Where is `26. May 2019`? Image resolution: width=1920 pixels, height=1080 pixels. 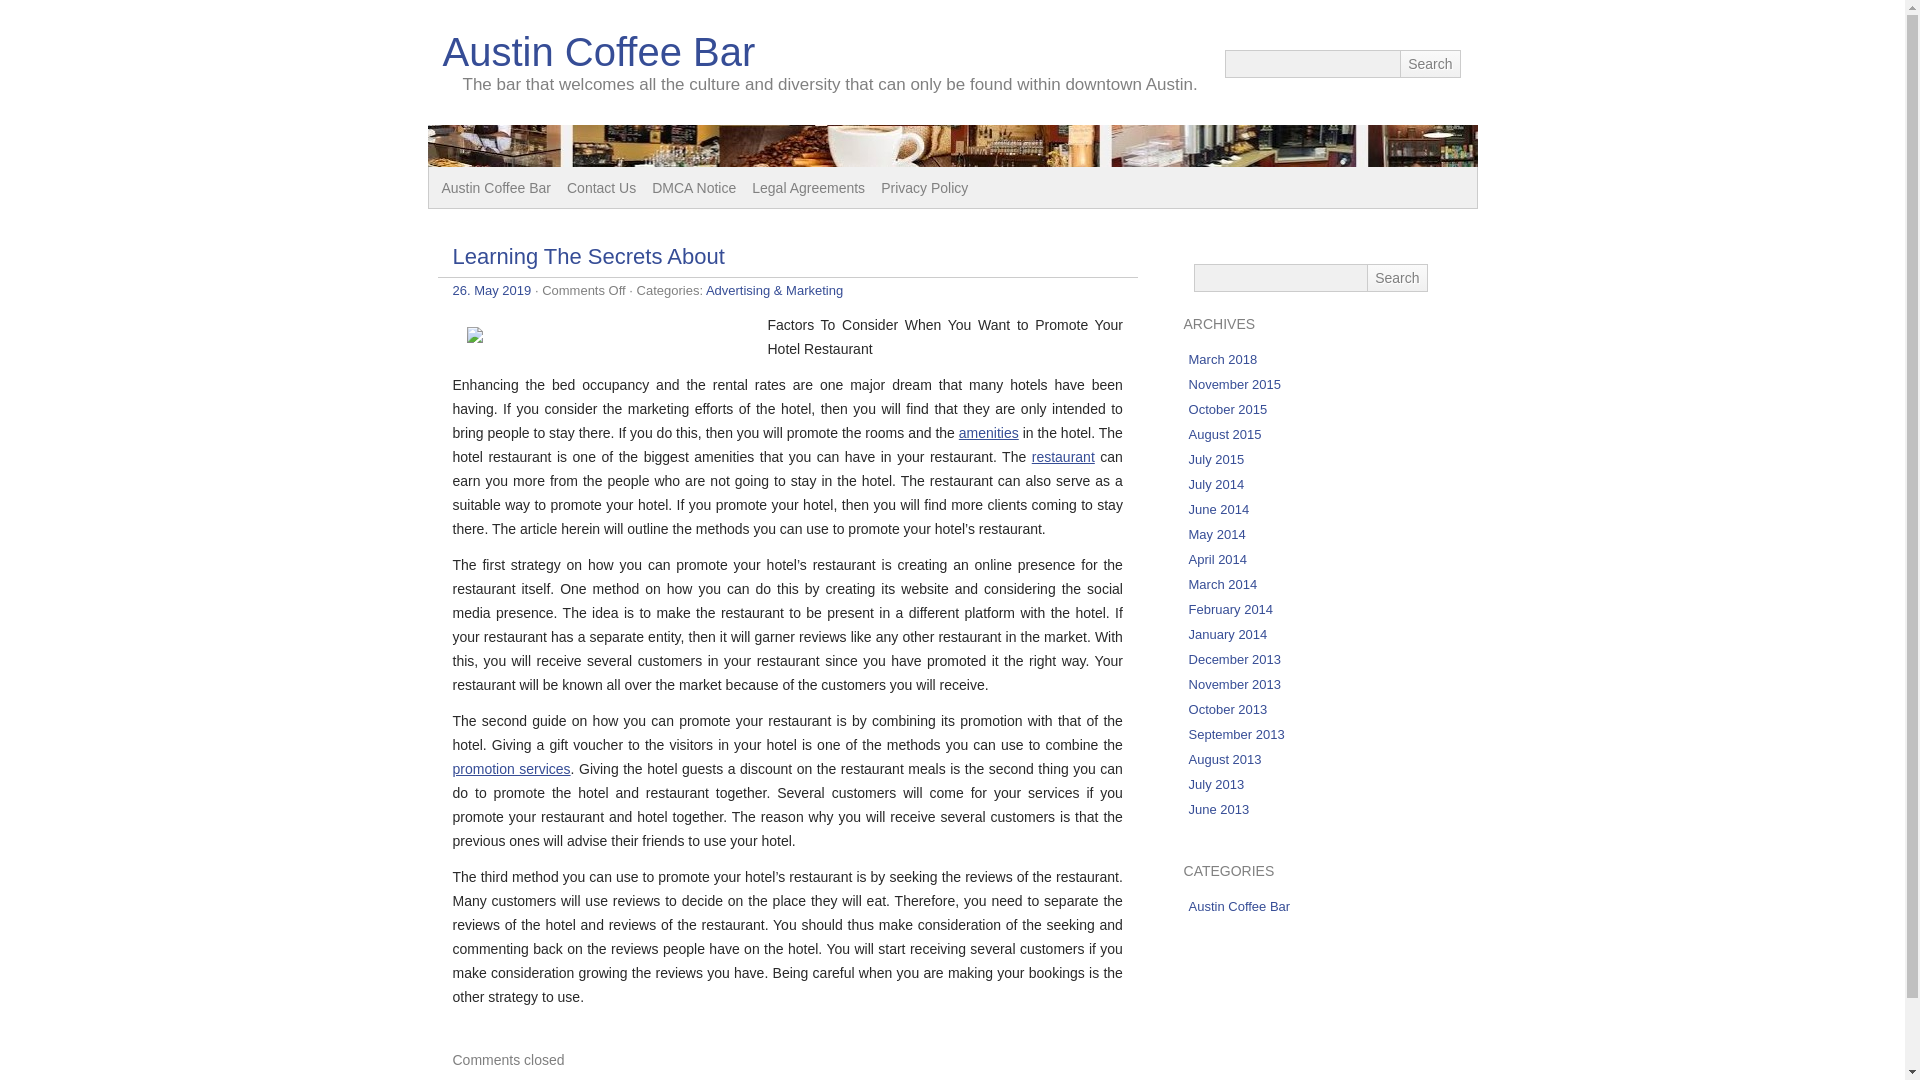 26. May 2019 is located at coordinates (491, 290).